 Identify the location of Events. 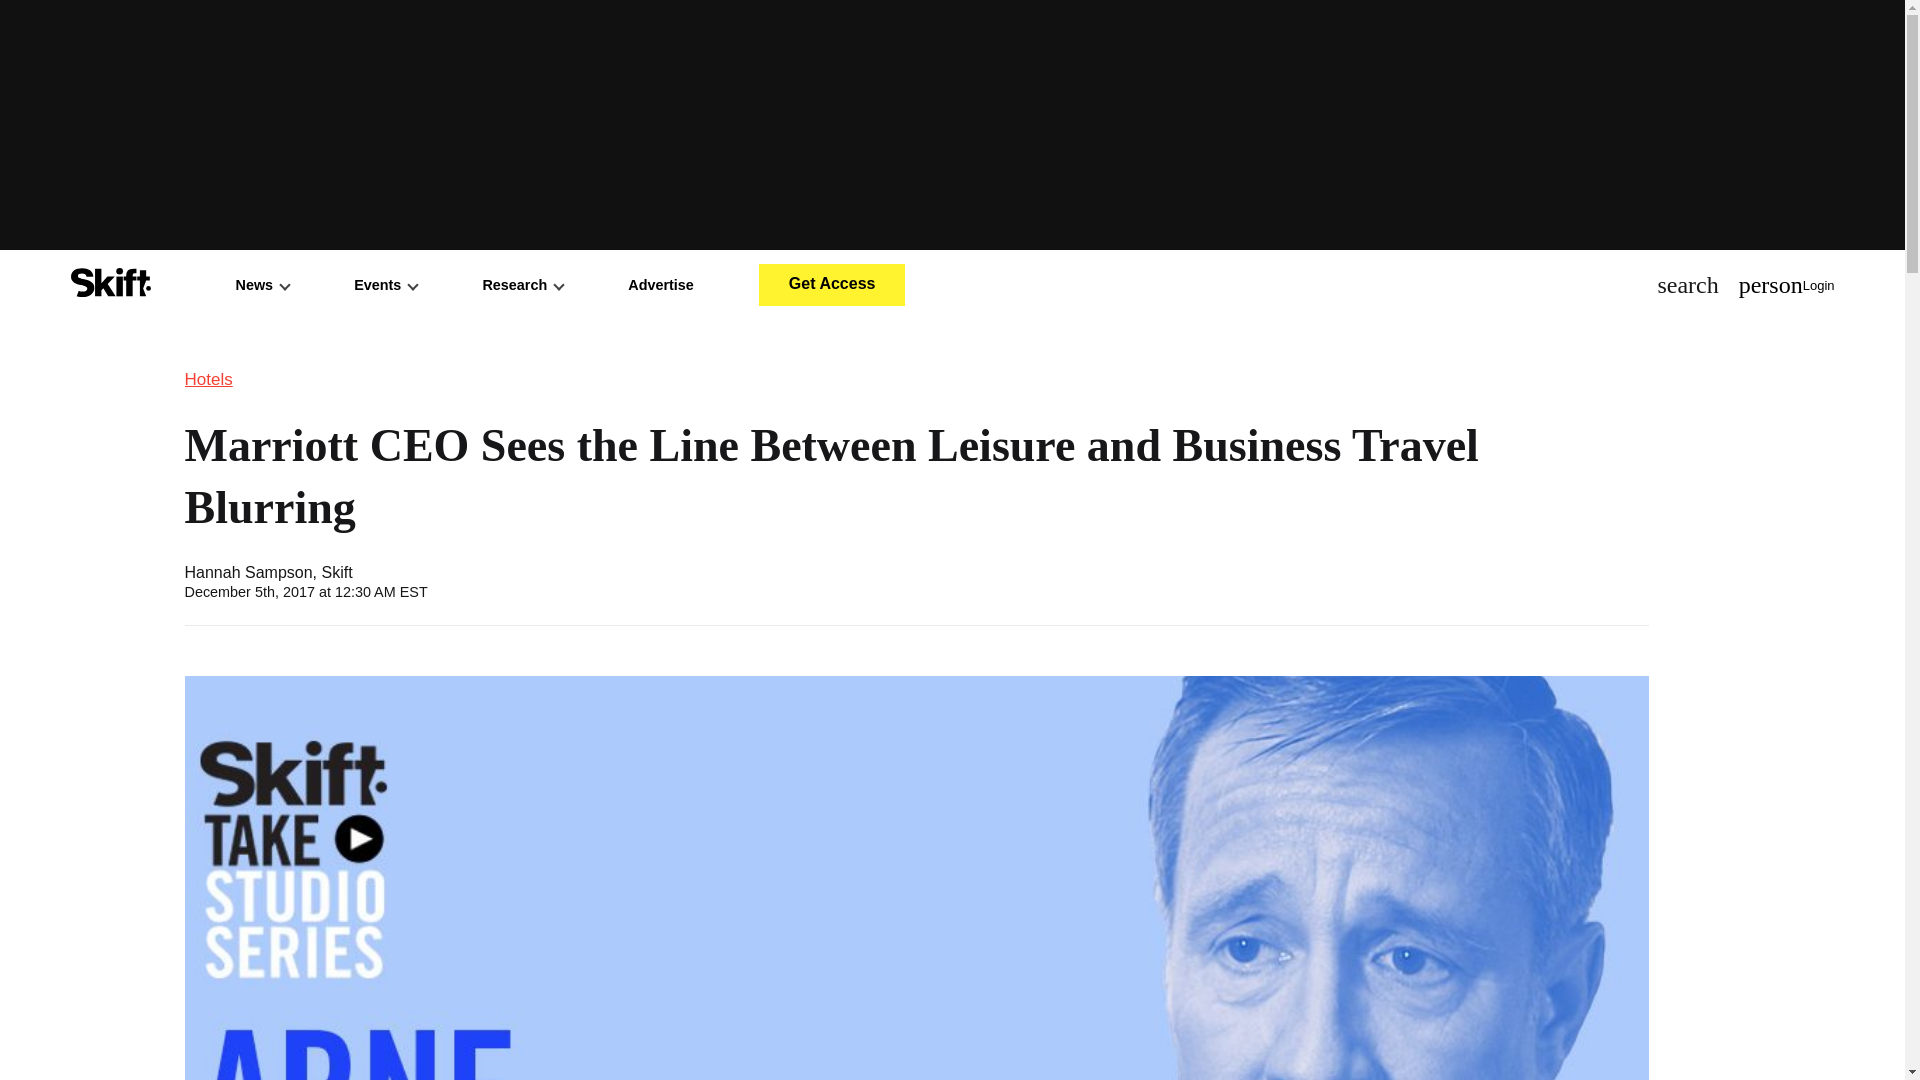
(384, 284).